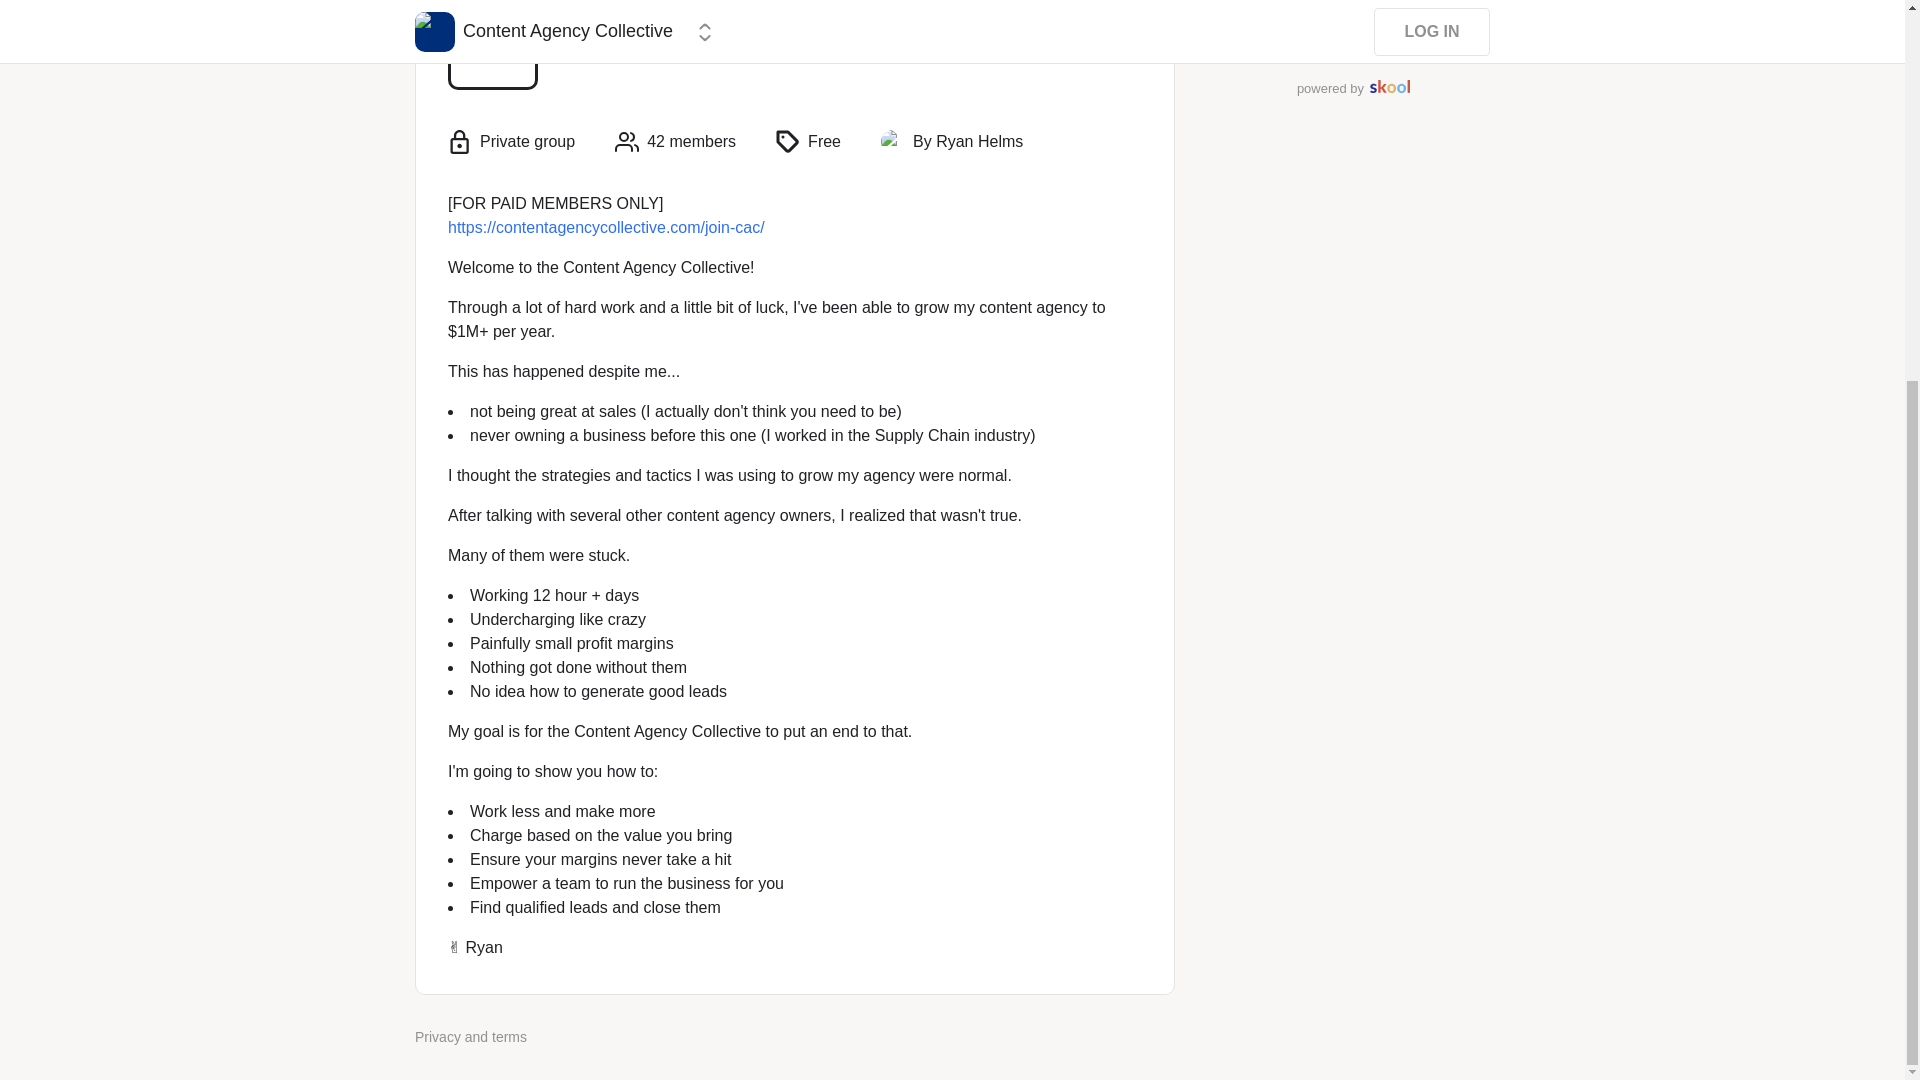  Describe the element at coordinates (1353, 18) in the screenshot. I see `JOIN GROUP` at that location.